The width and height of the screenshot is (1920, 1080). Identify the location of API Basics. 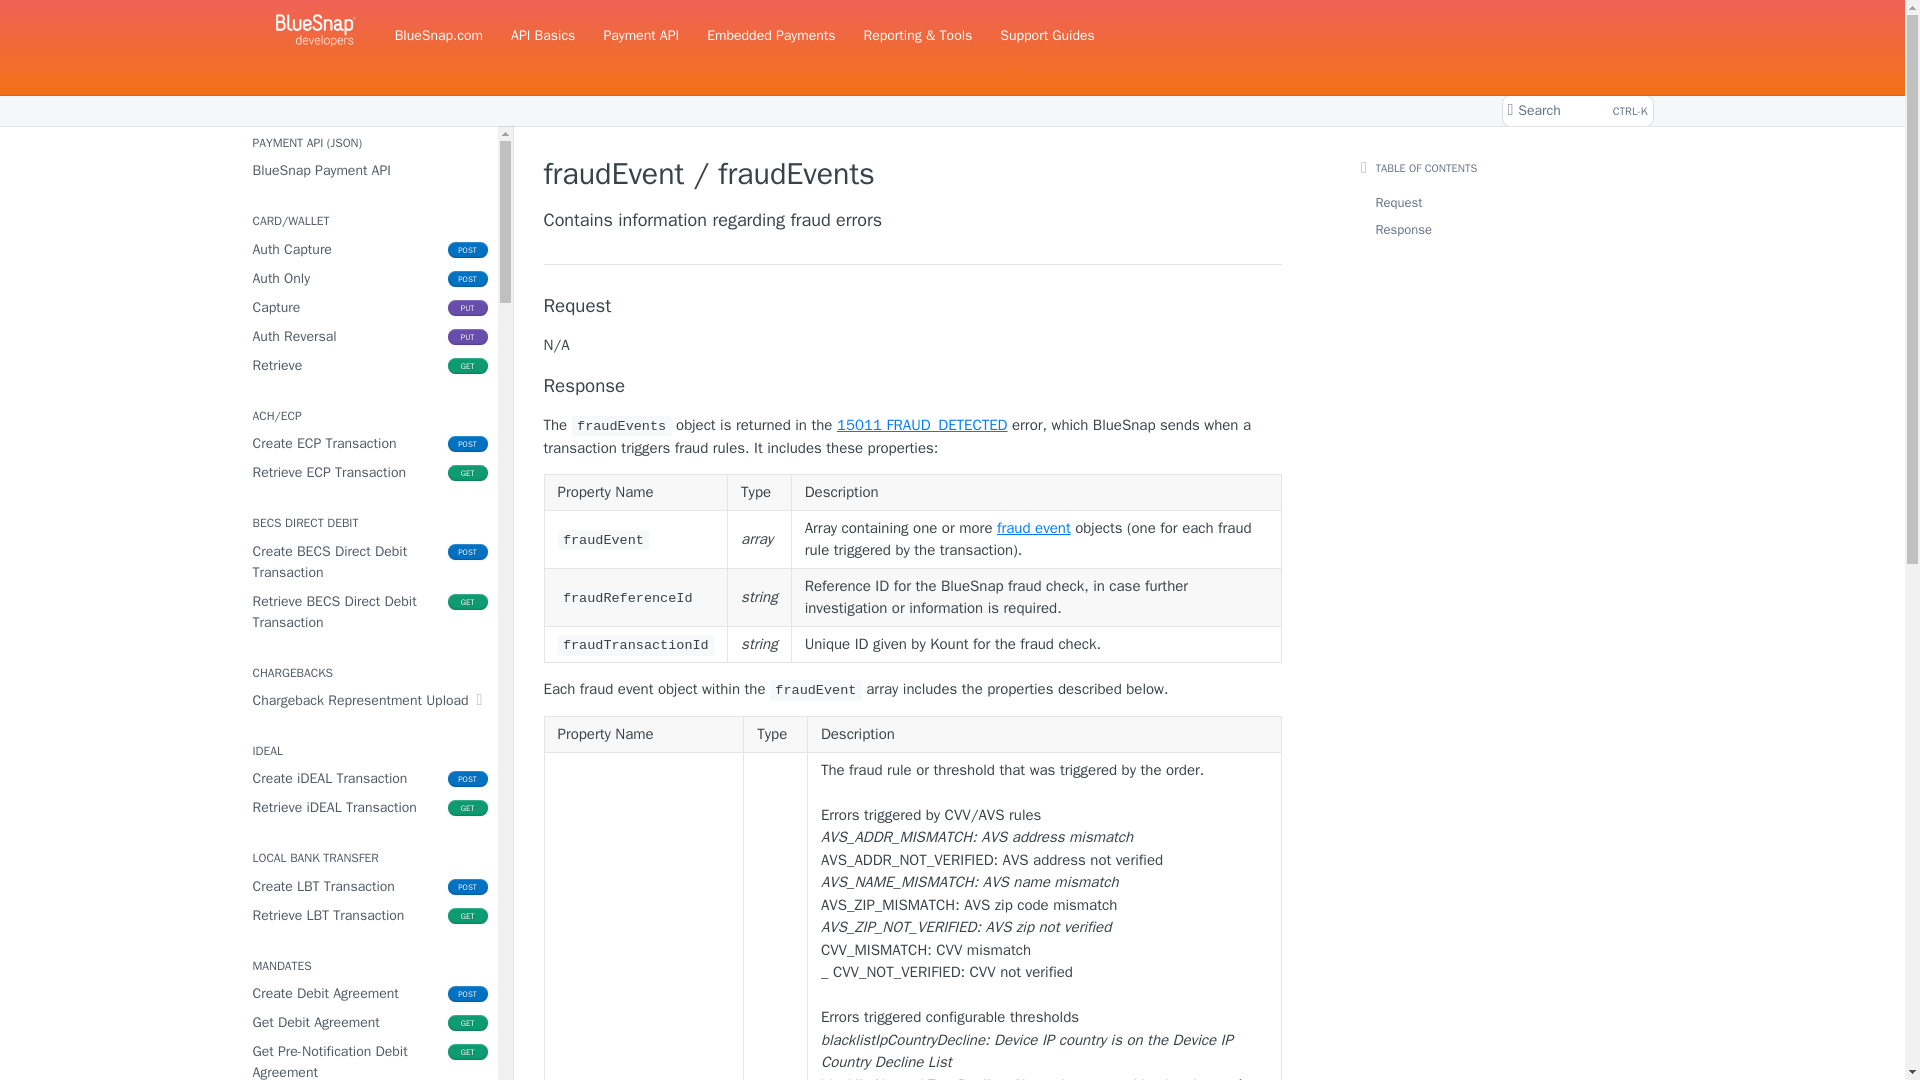
(366, 306).